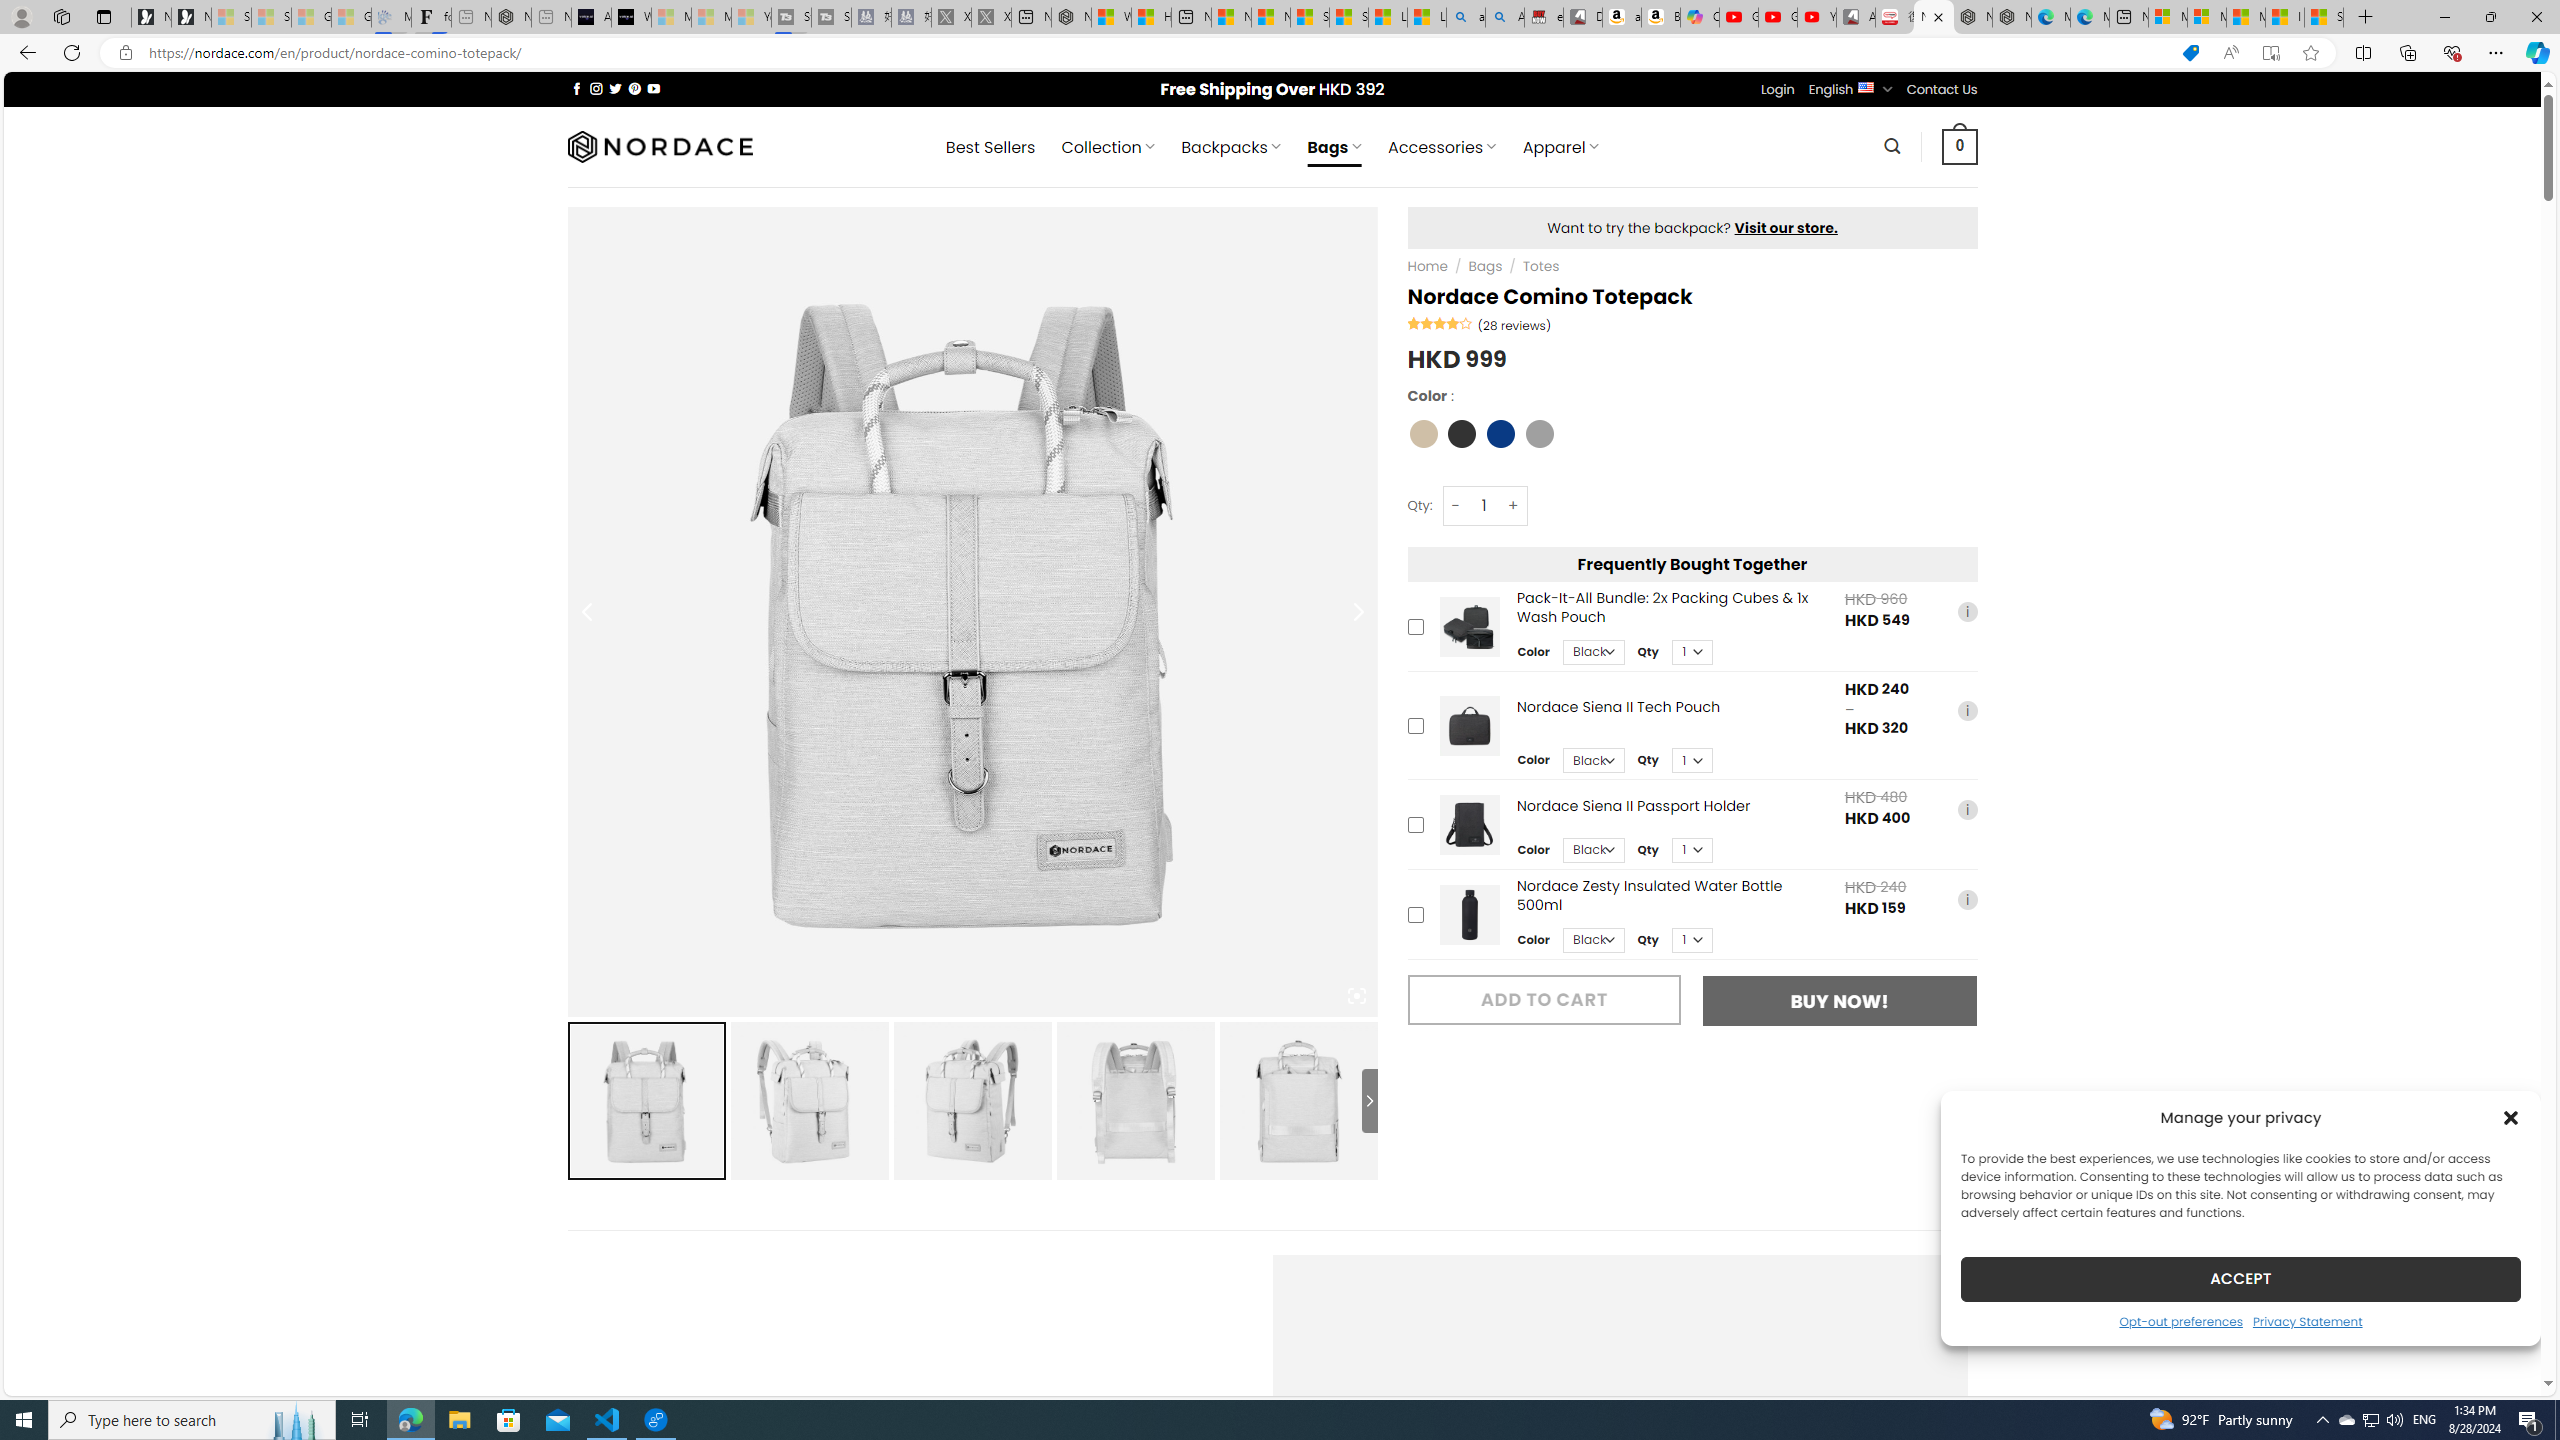 This screenshot has height=1440, width=2560. Describe the element at coordinates (1866, 86) in the screenshot. I see `English` at that location.